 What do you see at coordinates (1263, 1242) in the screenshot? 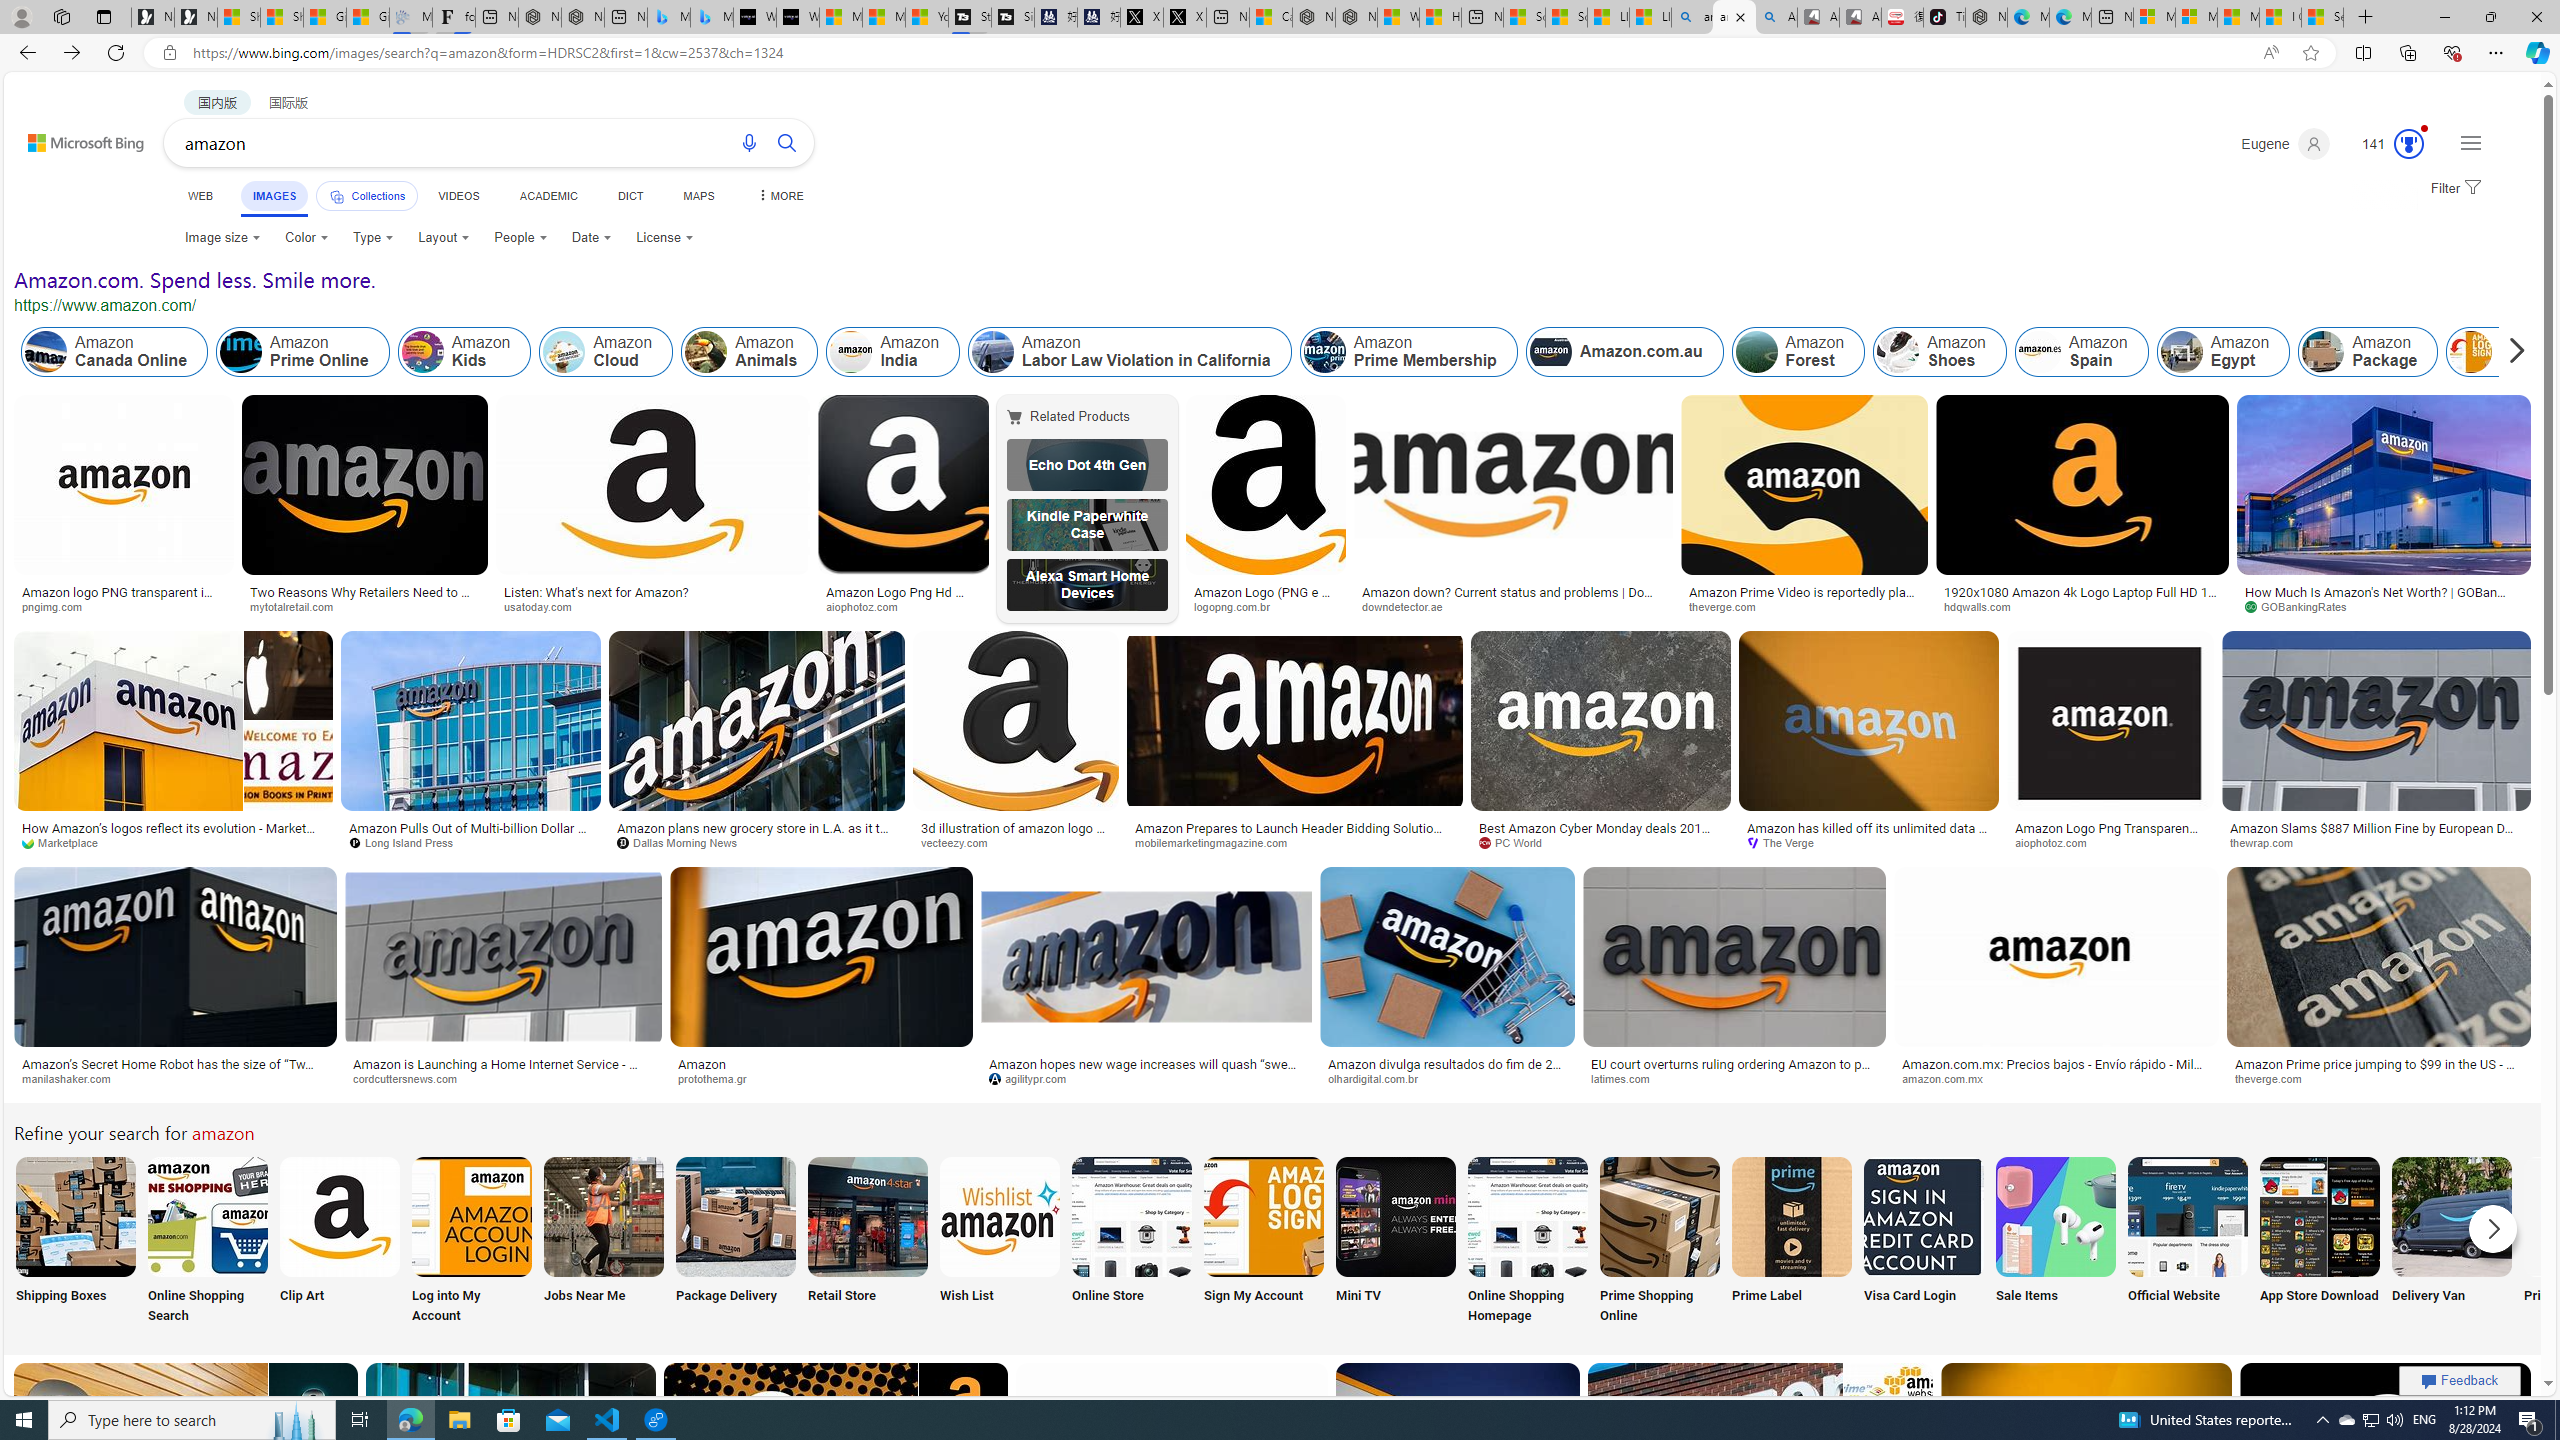
I see `Sign My Account` at bounding box center [1263, 1242].